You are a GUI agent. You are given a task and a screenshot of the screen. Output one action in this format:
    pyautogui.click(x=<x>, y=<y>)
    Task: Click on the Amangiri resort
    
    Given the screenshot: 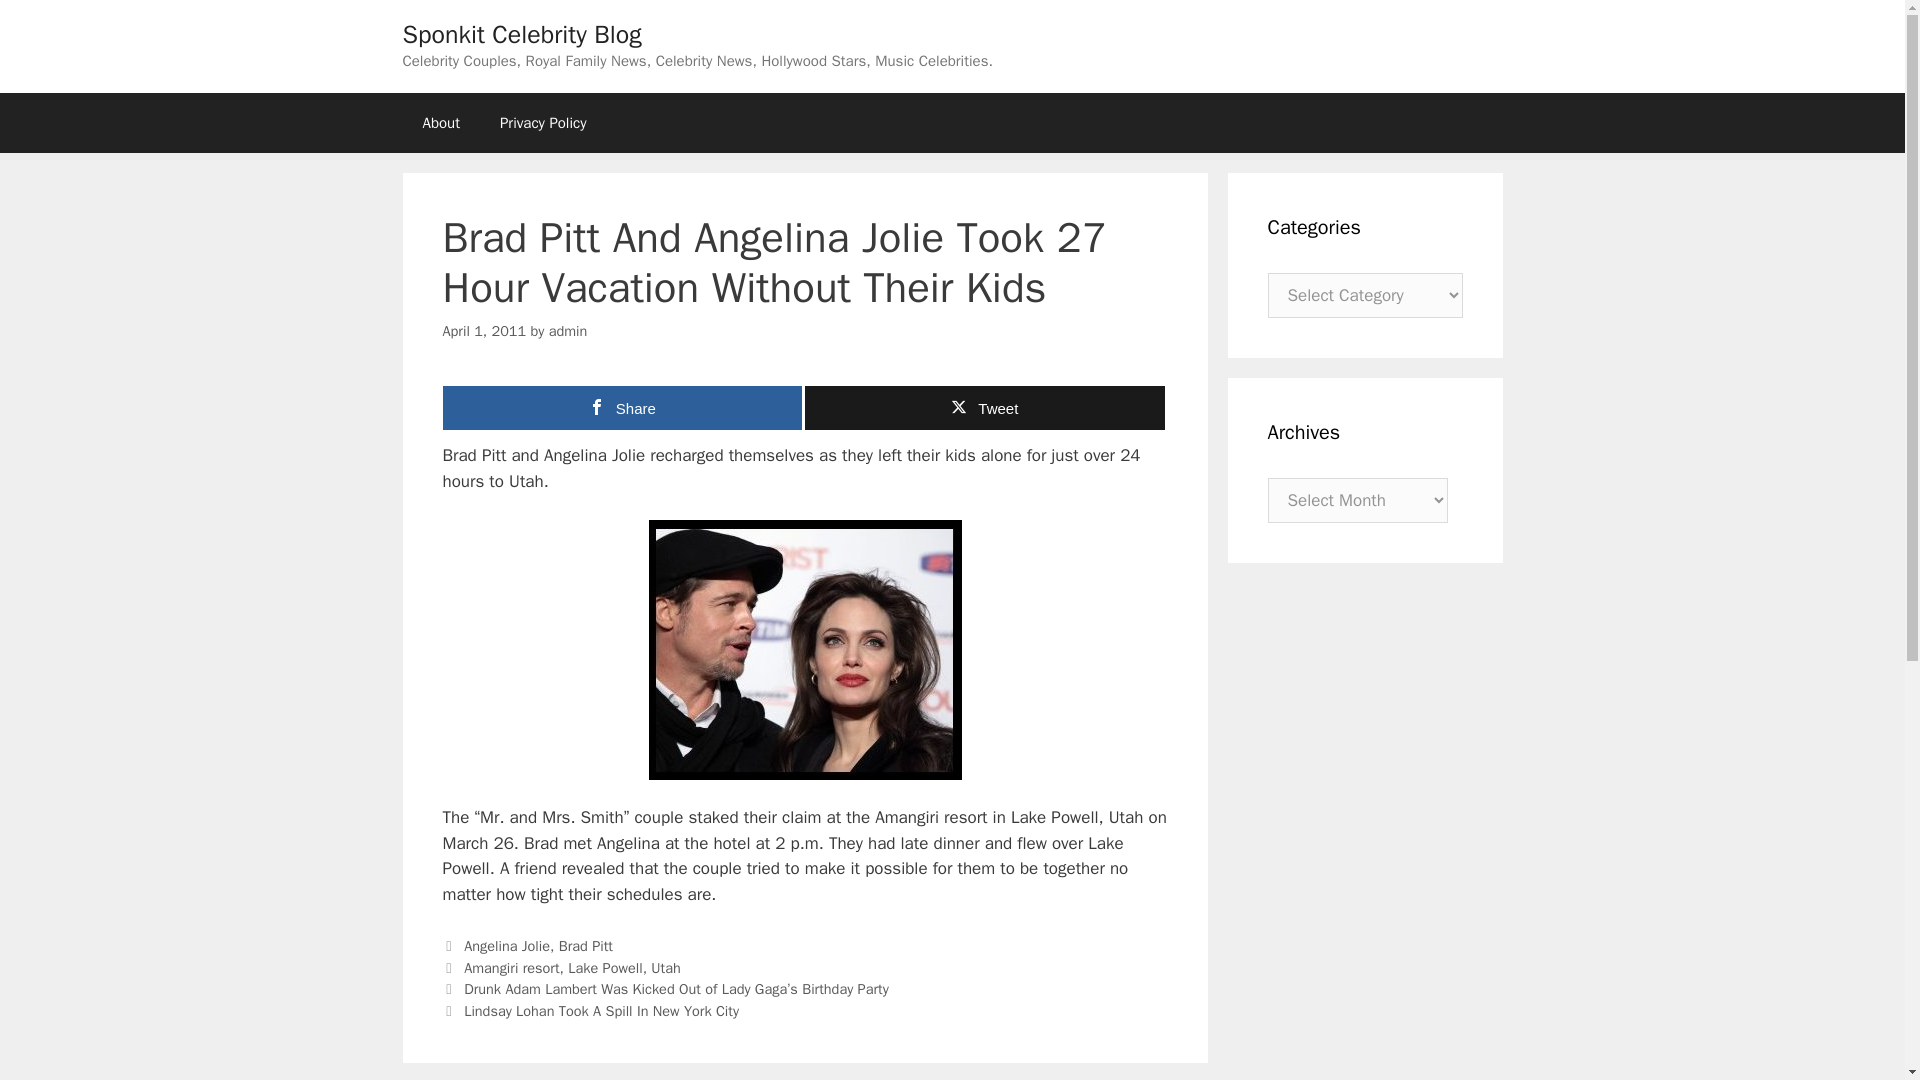 What is the action you would take?
    pyautogui.click(x=511, y=968)
    